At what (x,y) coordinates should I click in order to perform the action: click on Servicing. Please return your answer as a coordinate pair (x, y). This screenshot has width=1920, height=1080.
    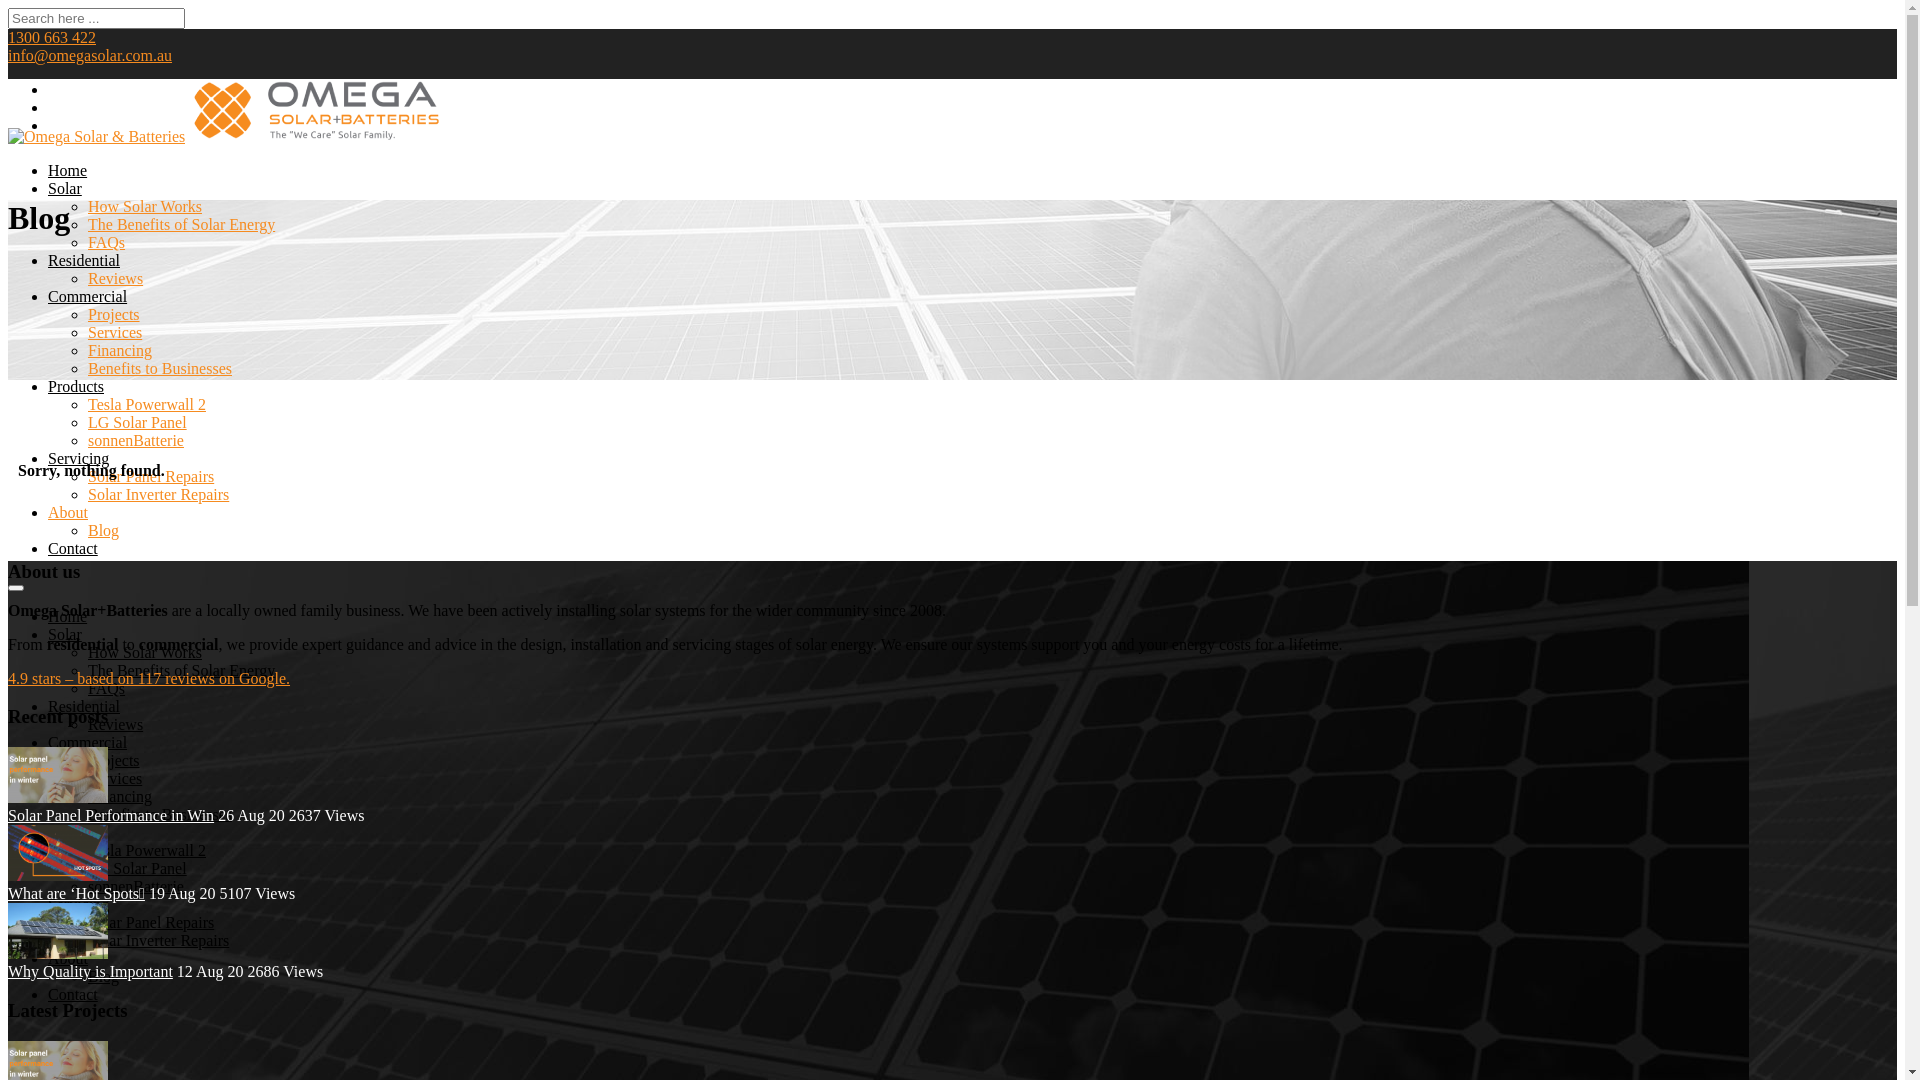
    Looking at the image, I should click on (78, 904).